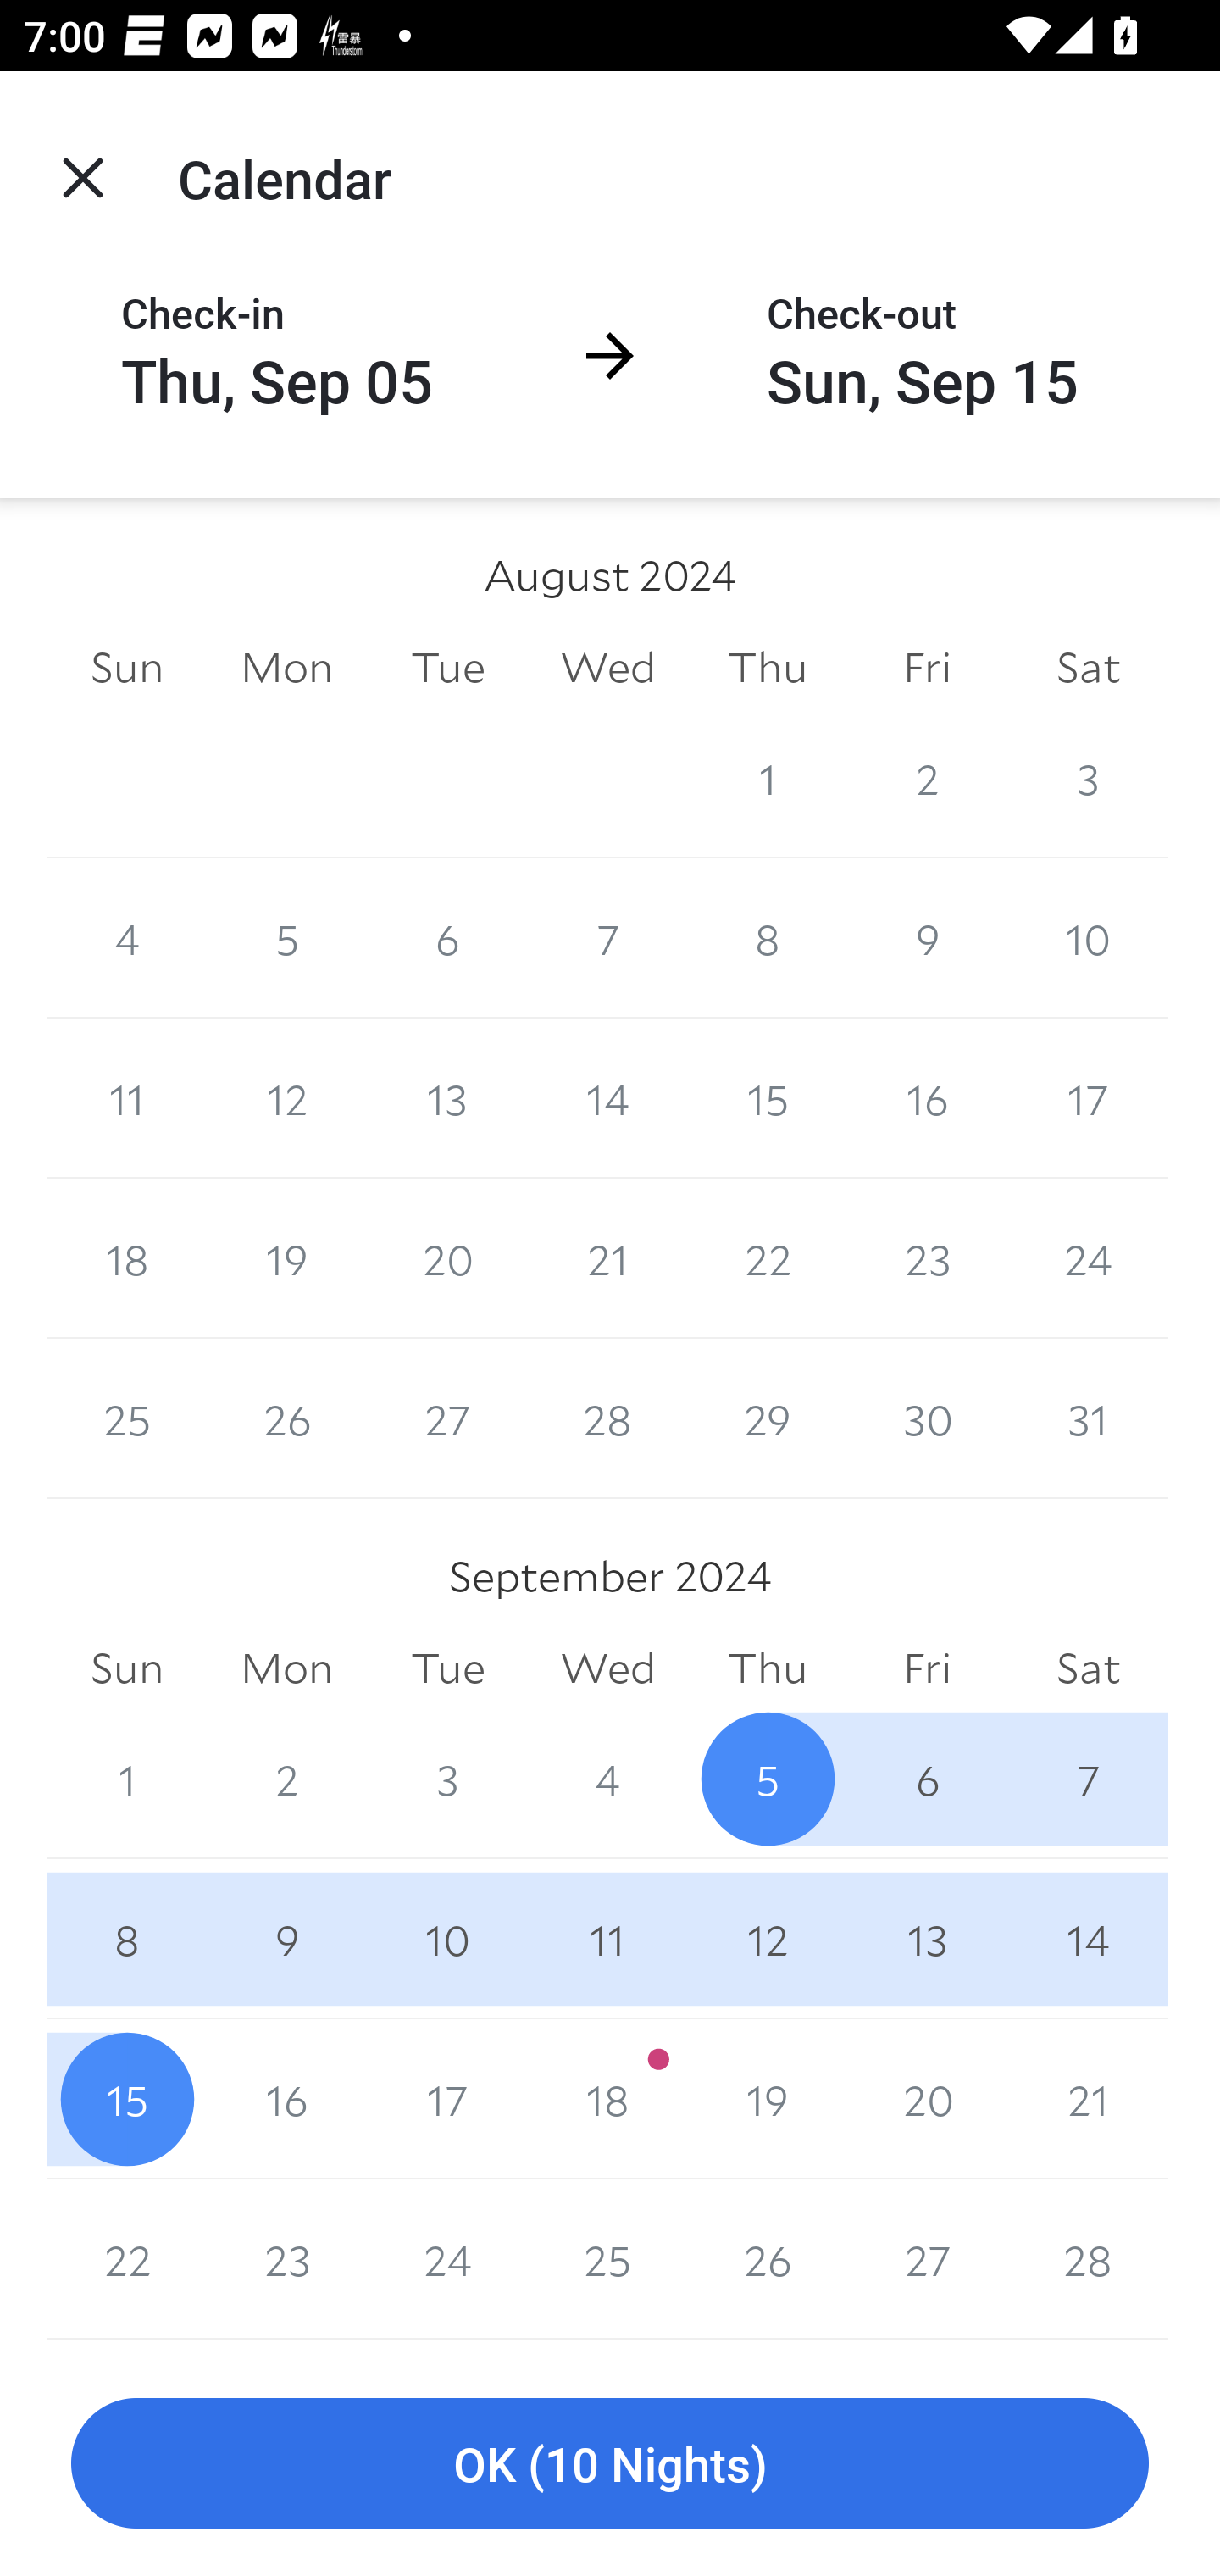 This screenshot has width=1220, height=2576. What do you see at coordinates (1088, 1098) in the screenshot?
I see `17 17 August 2024` at bounding box center [1088, 1098].